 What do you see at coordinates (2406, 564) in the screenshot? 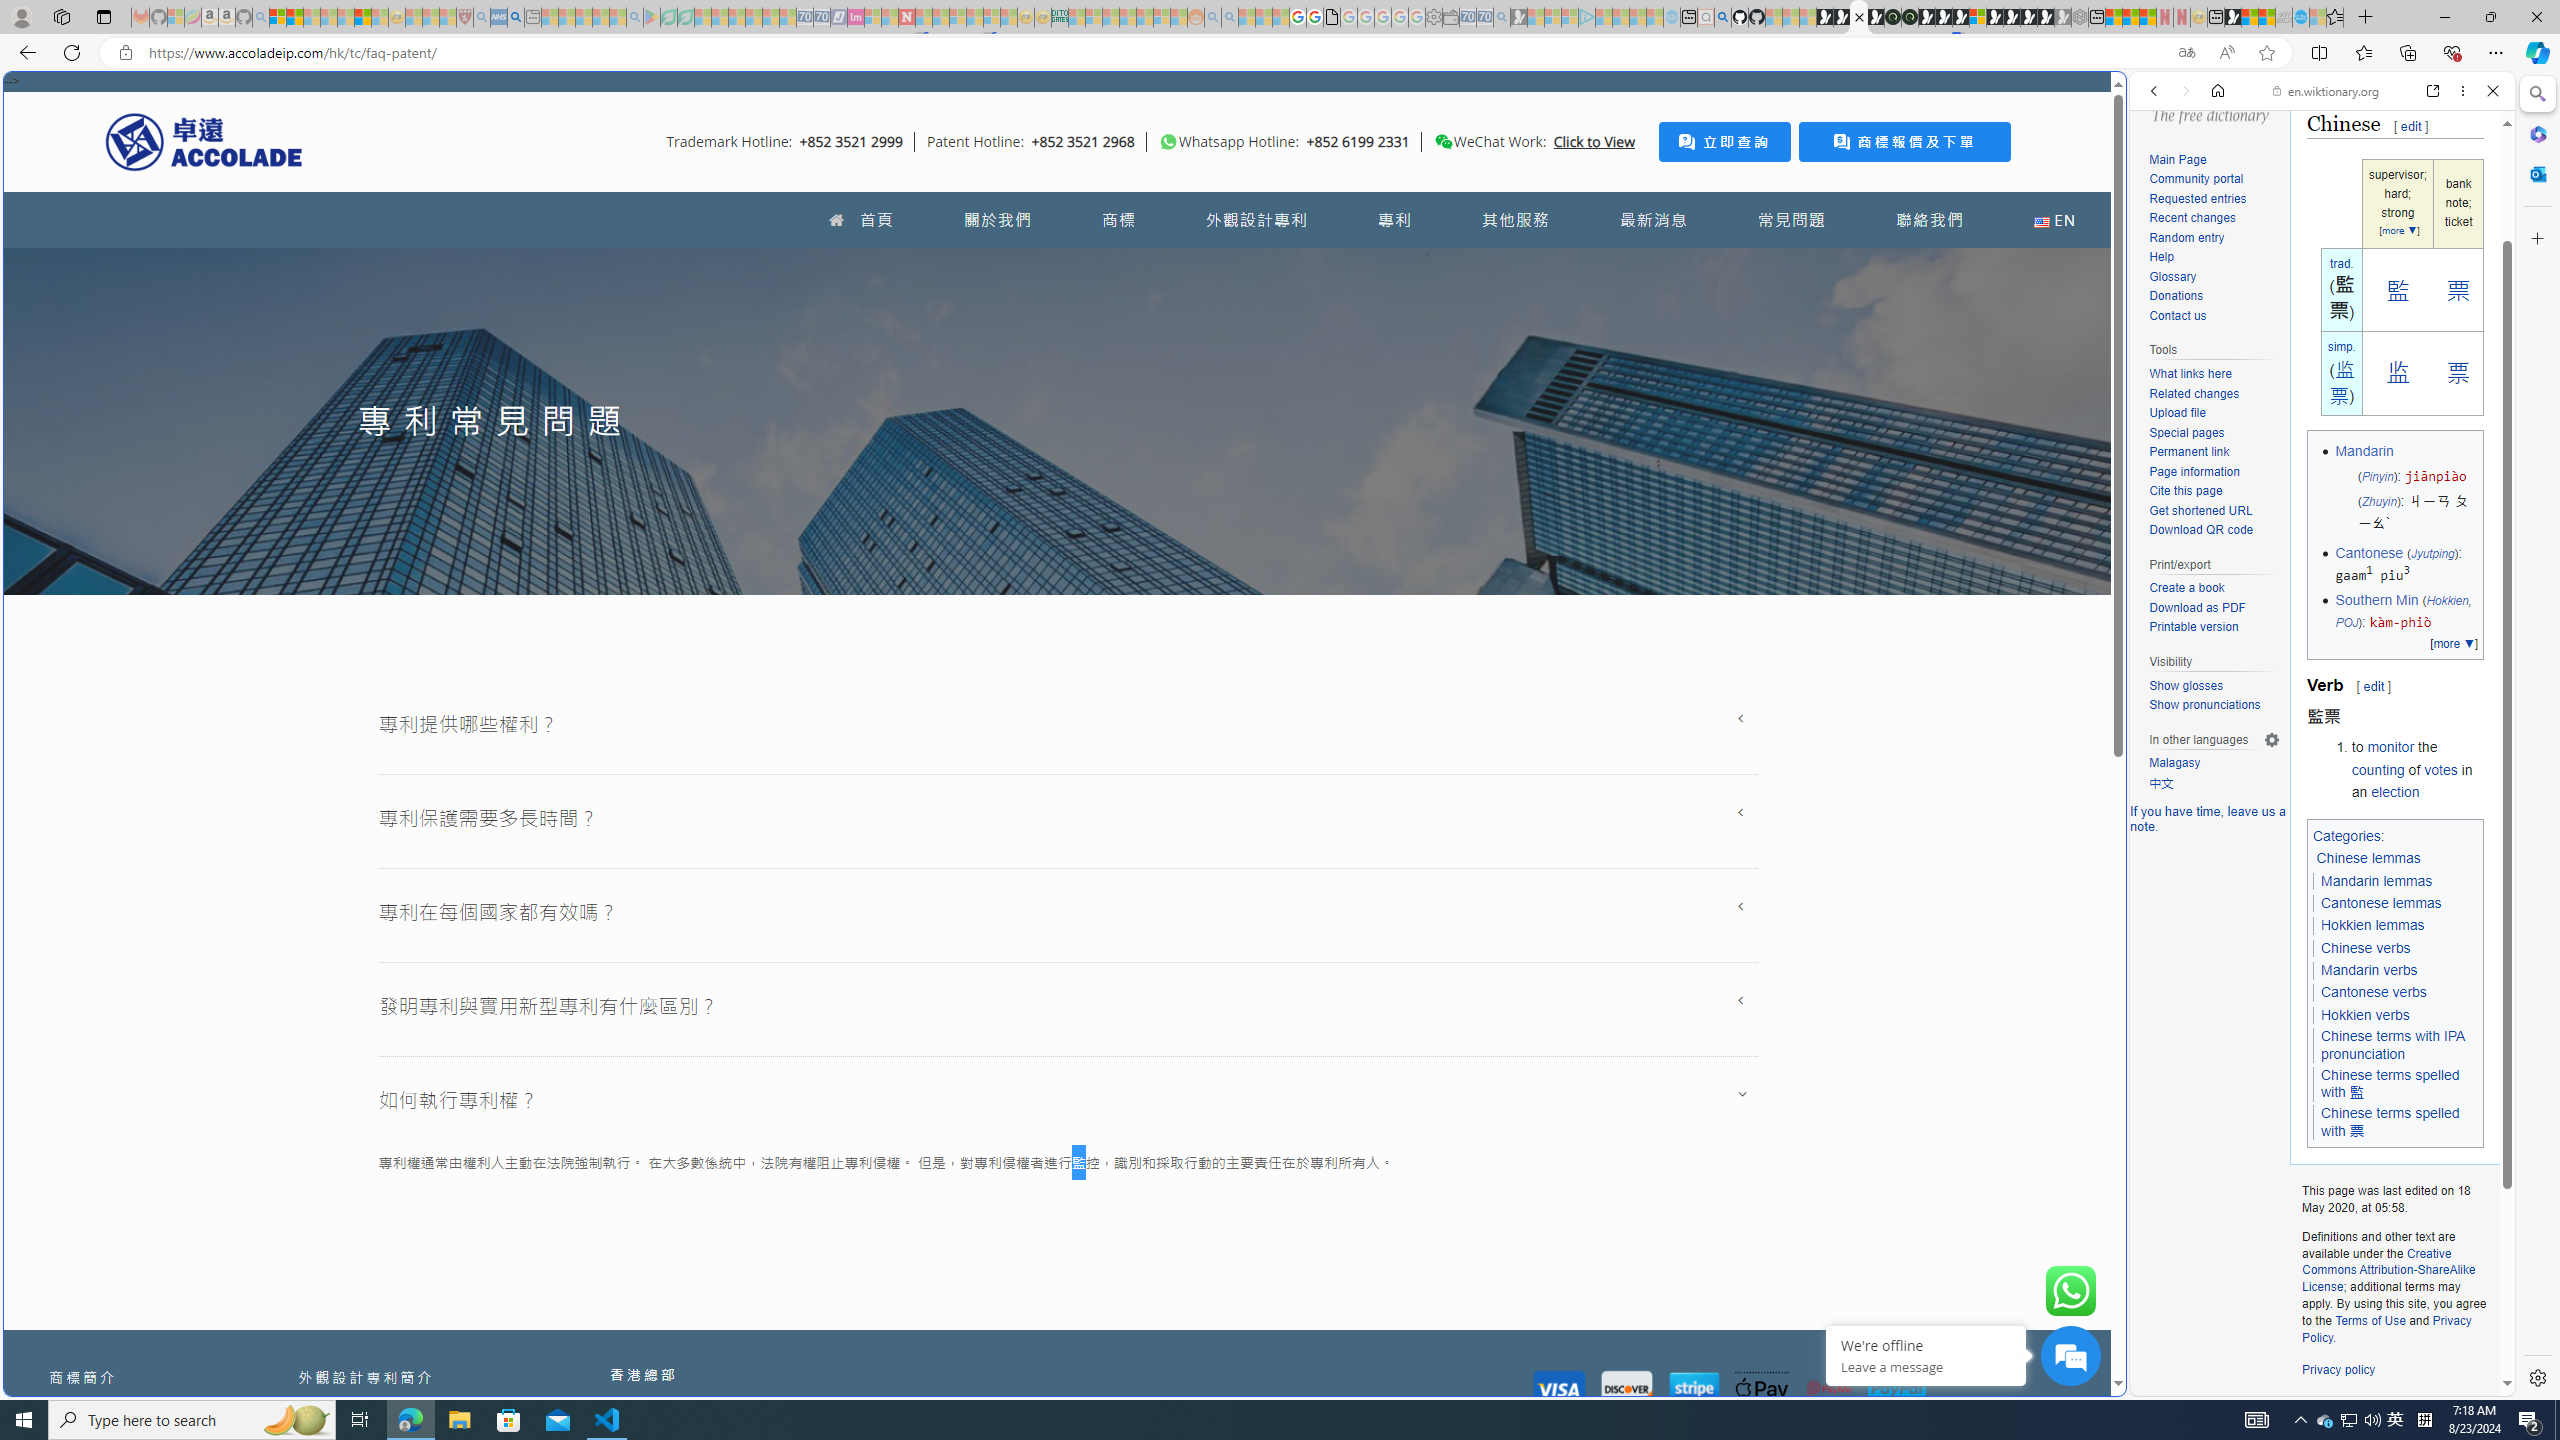
I see `Cantonese (Jyutping): gaam1 piu3` at bounding box center [2406, 564].